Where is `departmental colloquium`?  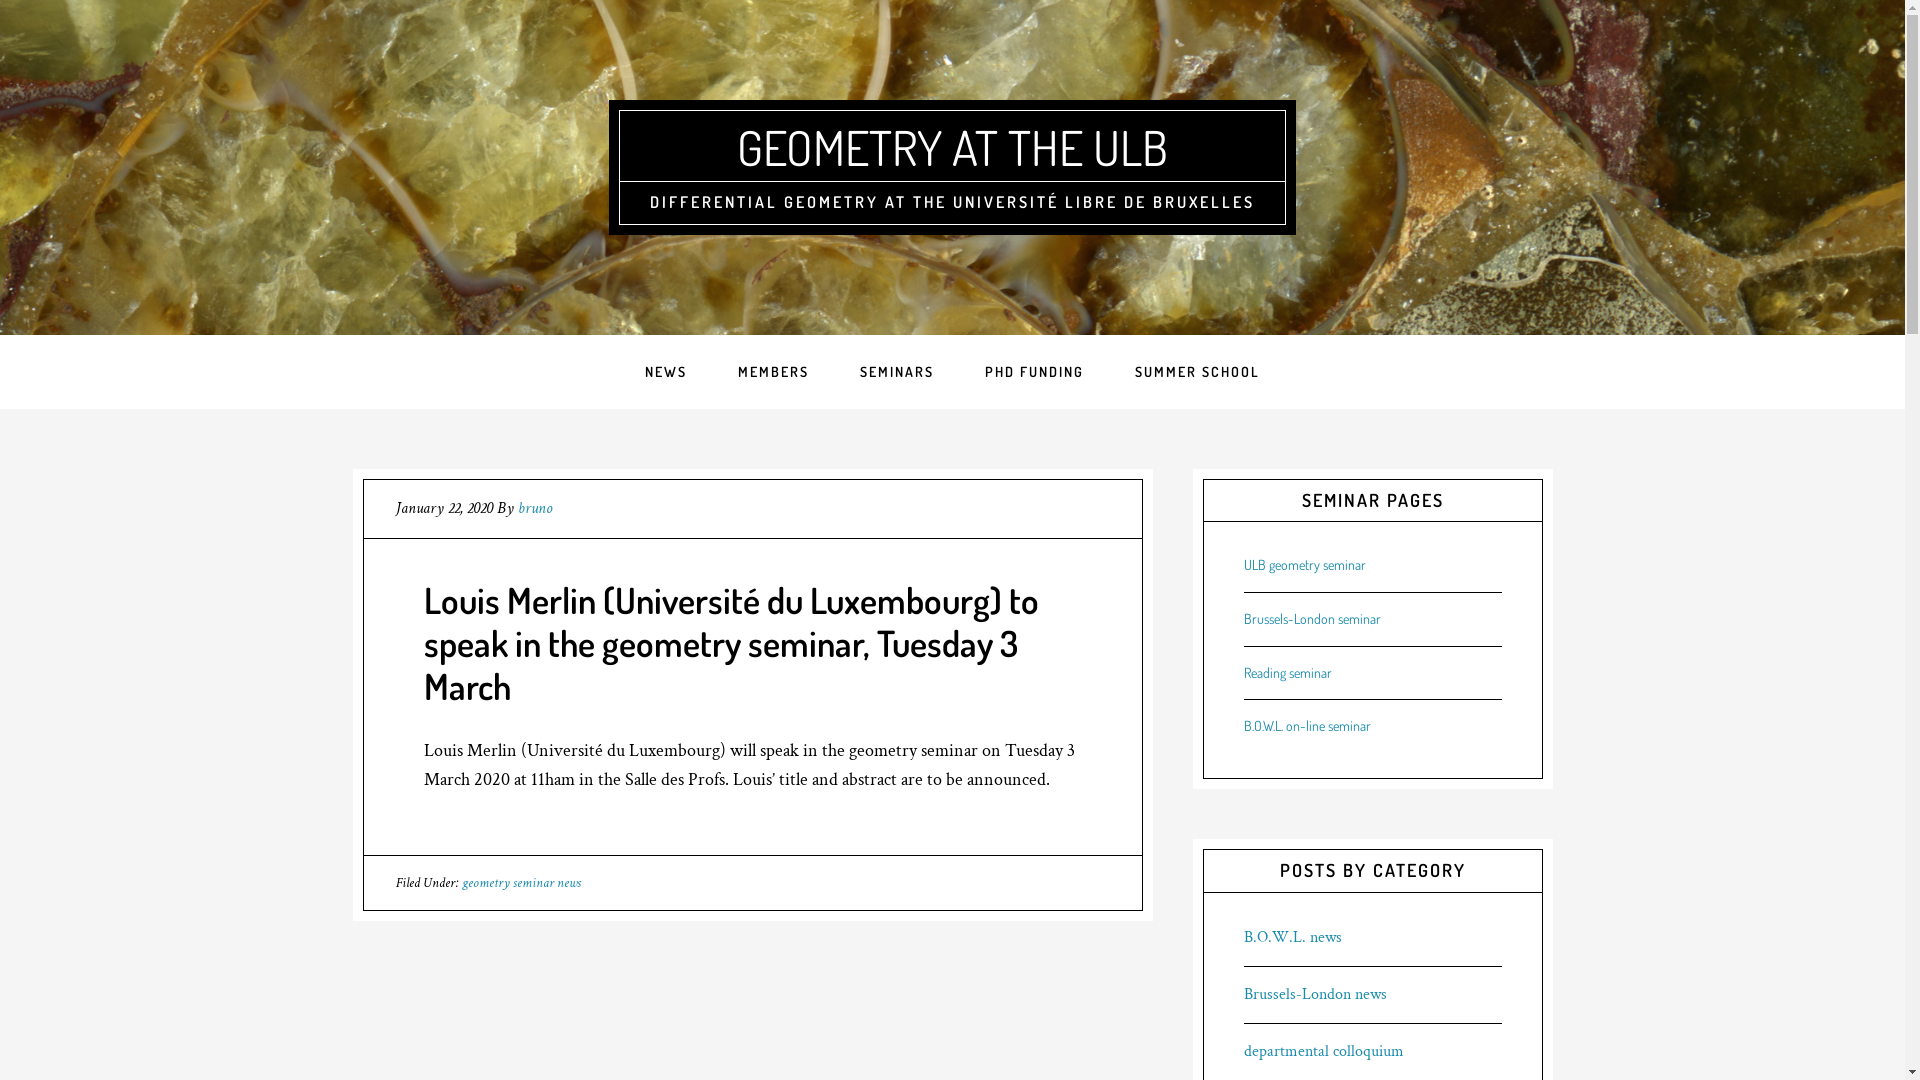
departmental colloquium is located at coordinates (1324, 1052).